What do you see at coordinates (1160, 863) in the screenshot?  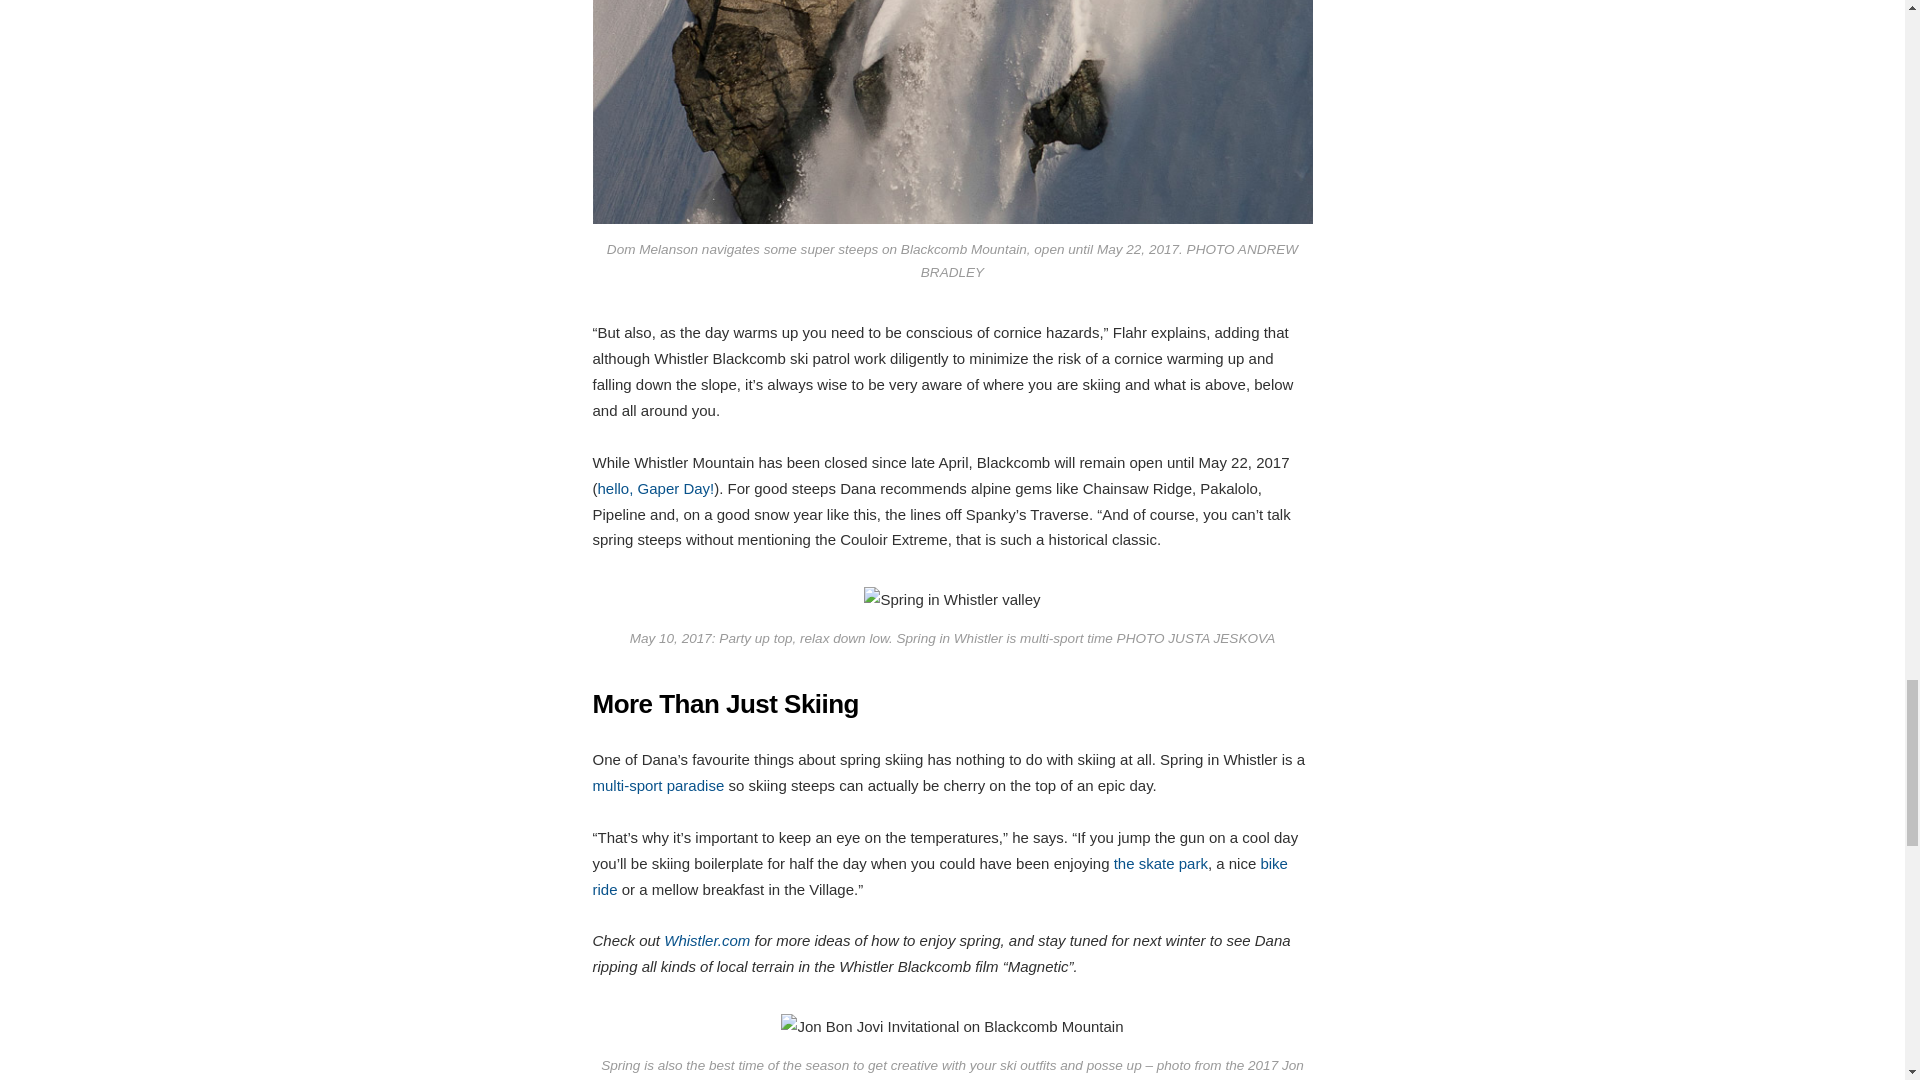 I see `the skate park` at bounding box center [1160, 863].